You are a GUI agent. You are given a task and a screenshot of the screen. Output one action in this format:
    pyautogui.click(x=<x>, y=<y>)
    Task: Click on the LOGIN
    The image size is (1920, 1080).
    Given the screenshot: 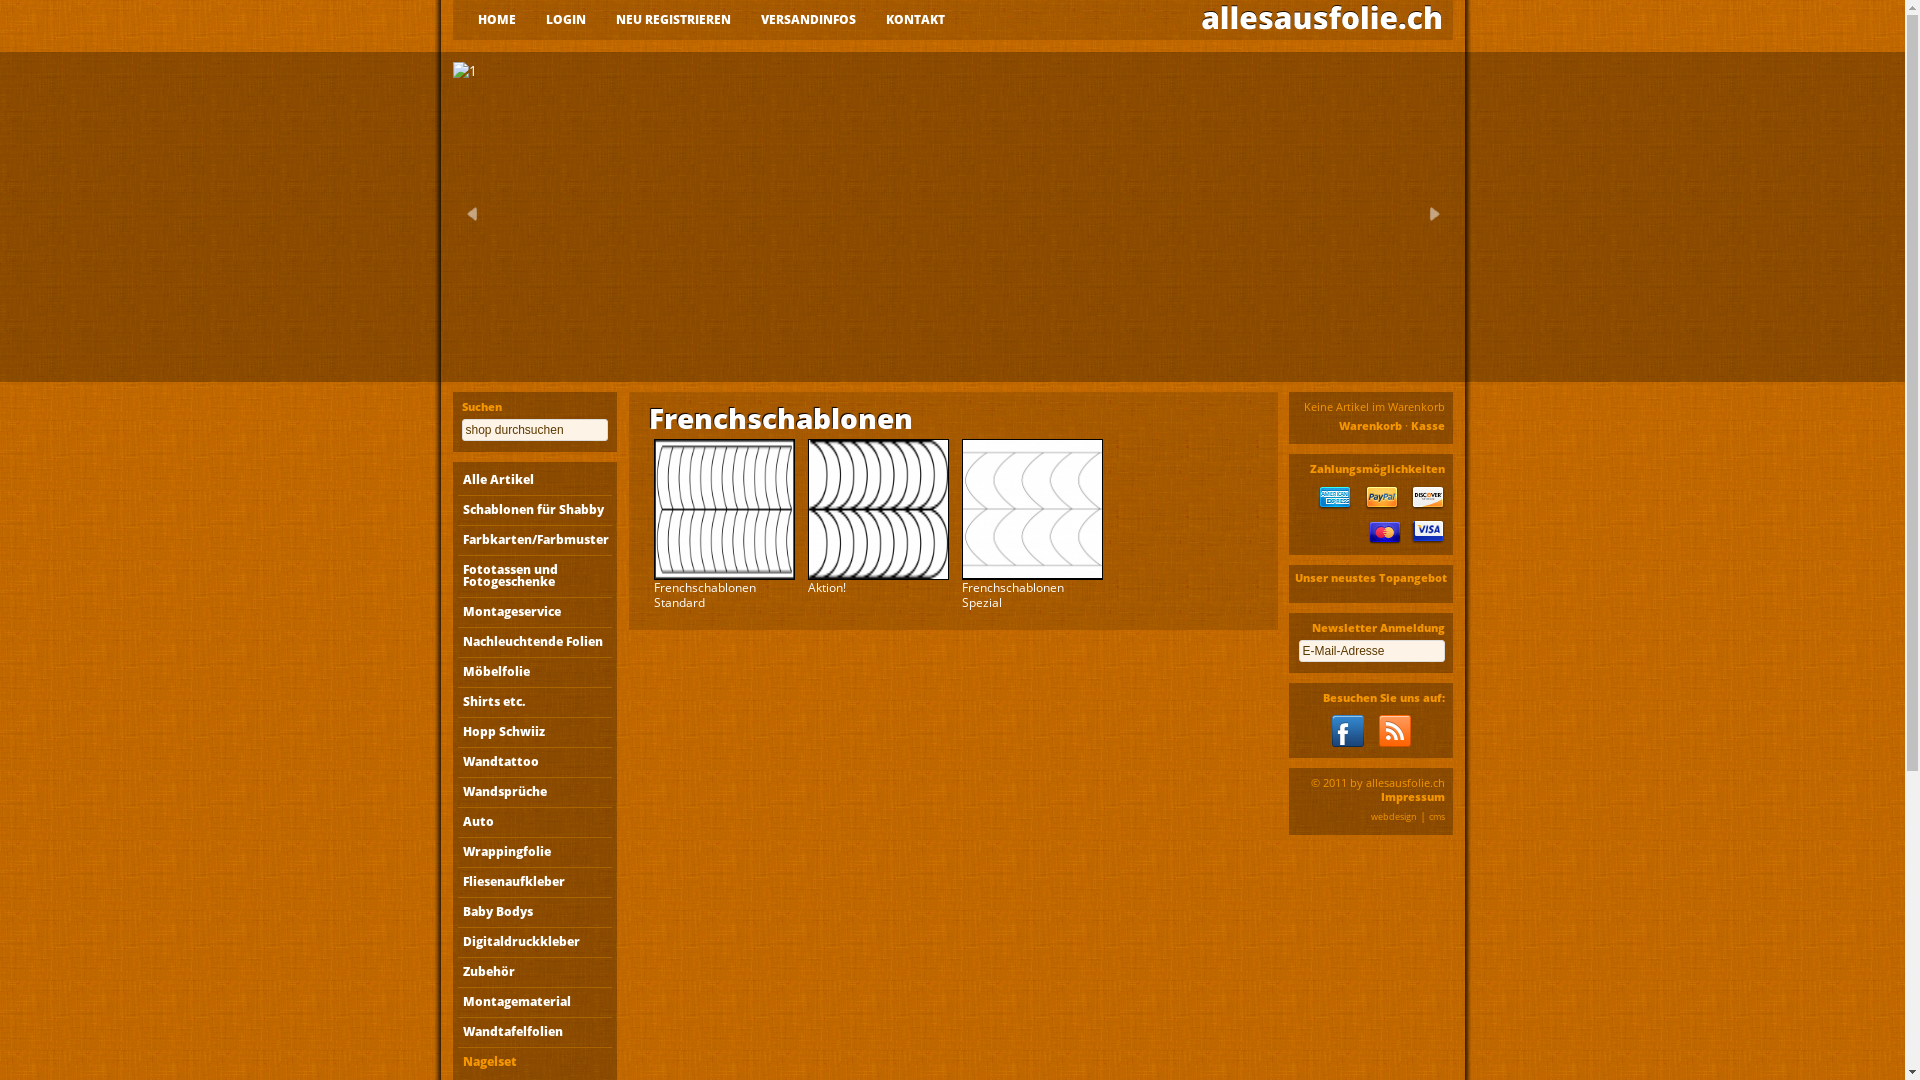 What is the action you would take?
    pyautogui.click(x=566, y=20)
    